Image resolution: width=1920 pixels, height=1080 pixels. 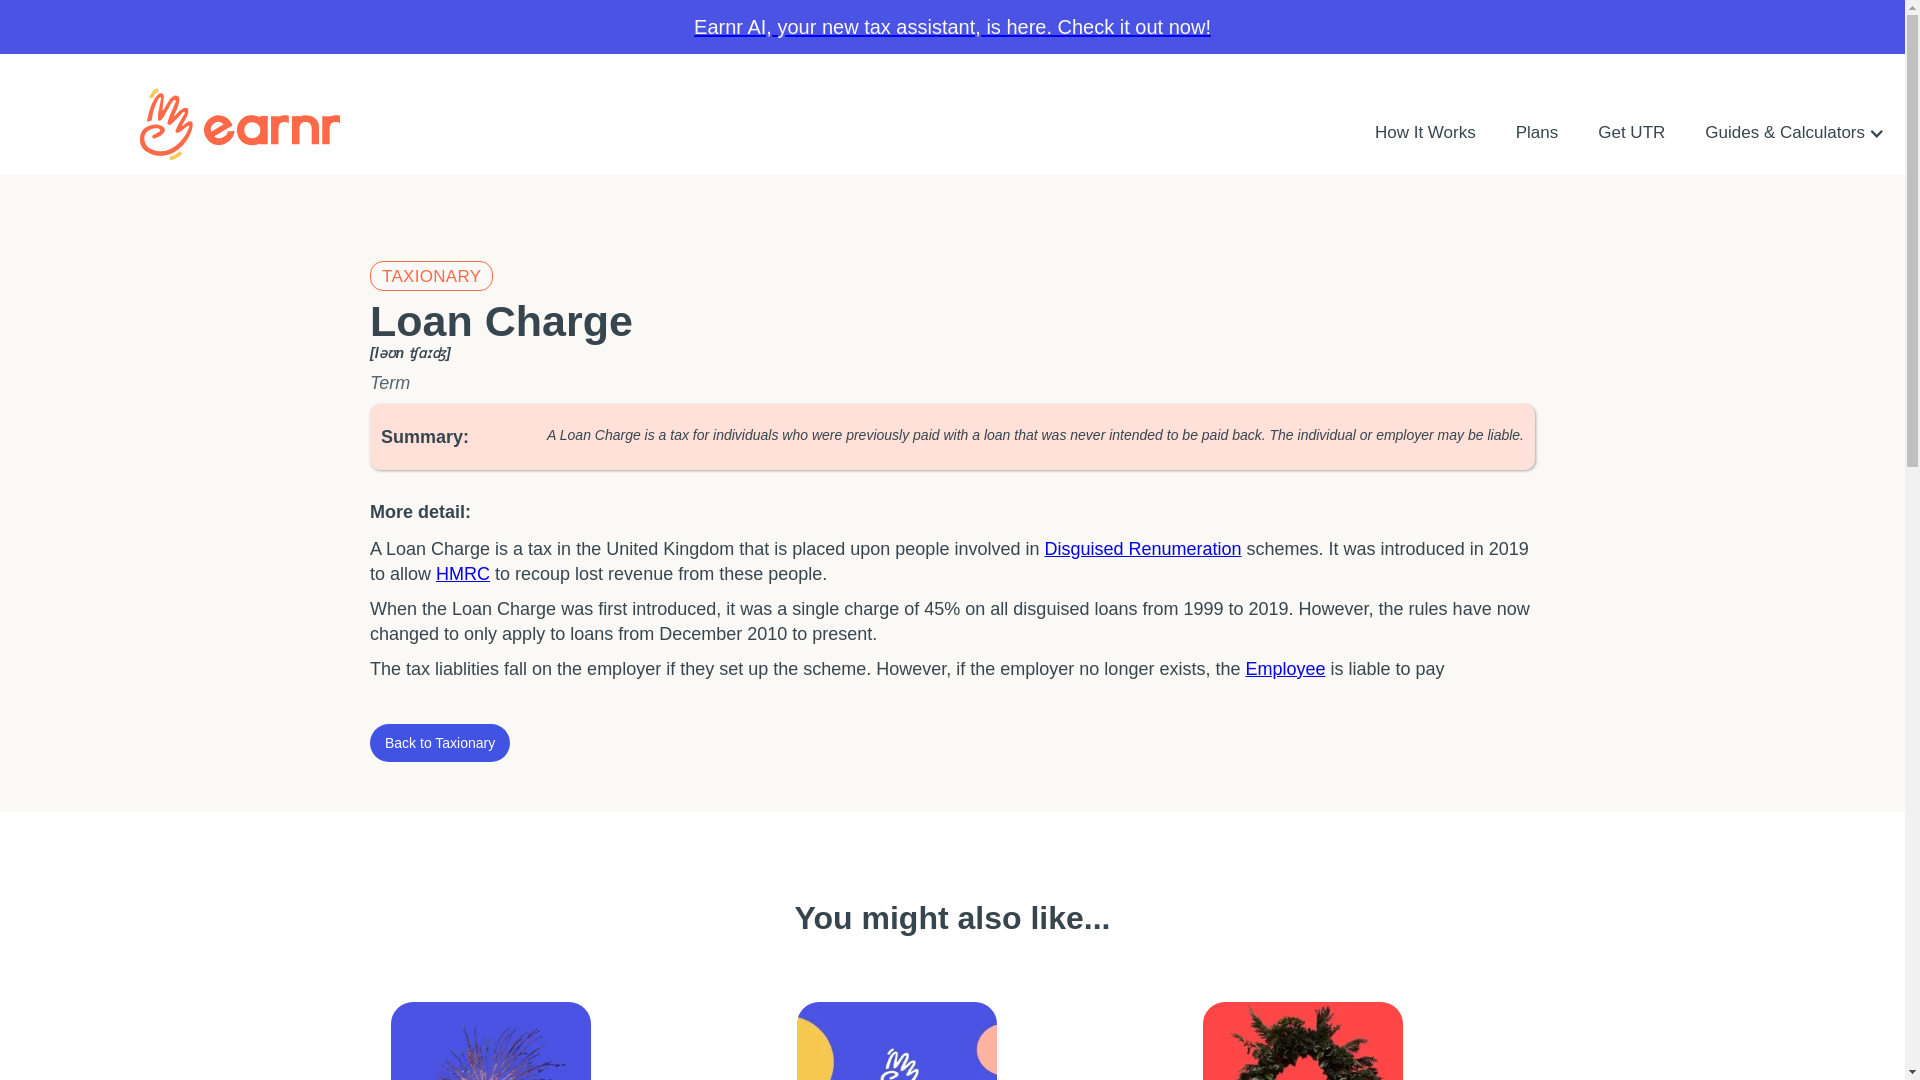 I want to click on How It Works, so click(x=1425, y=132).